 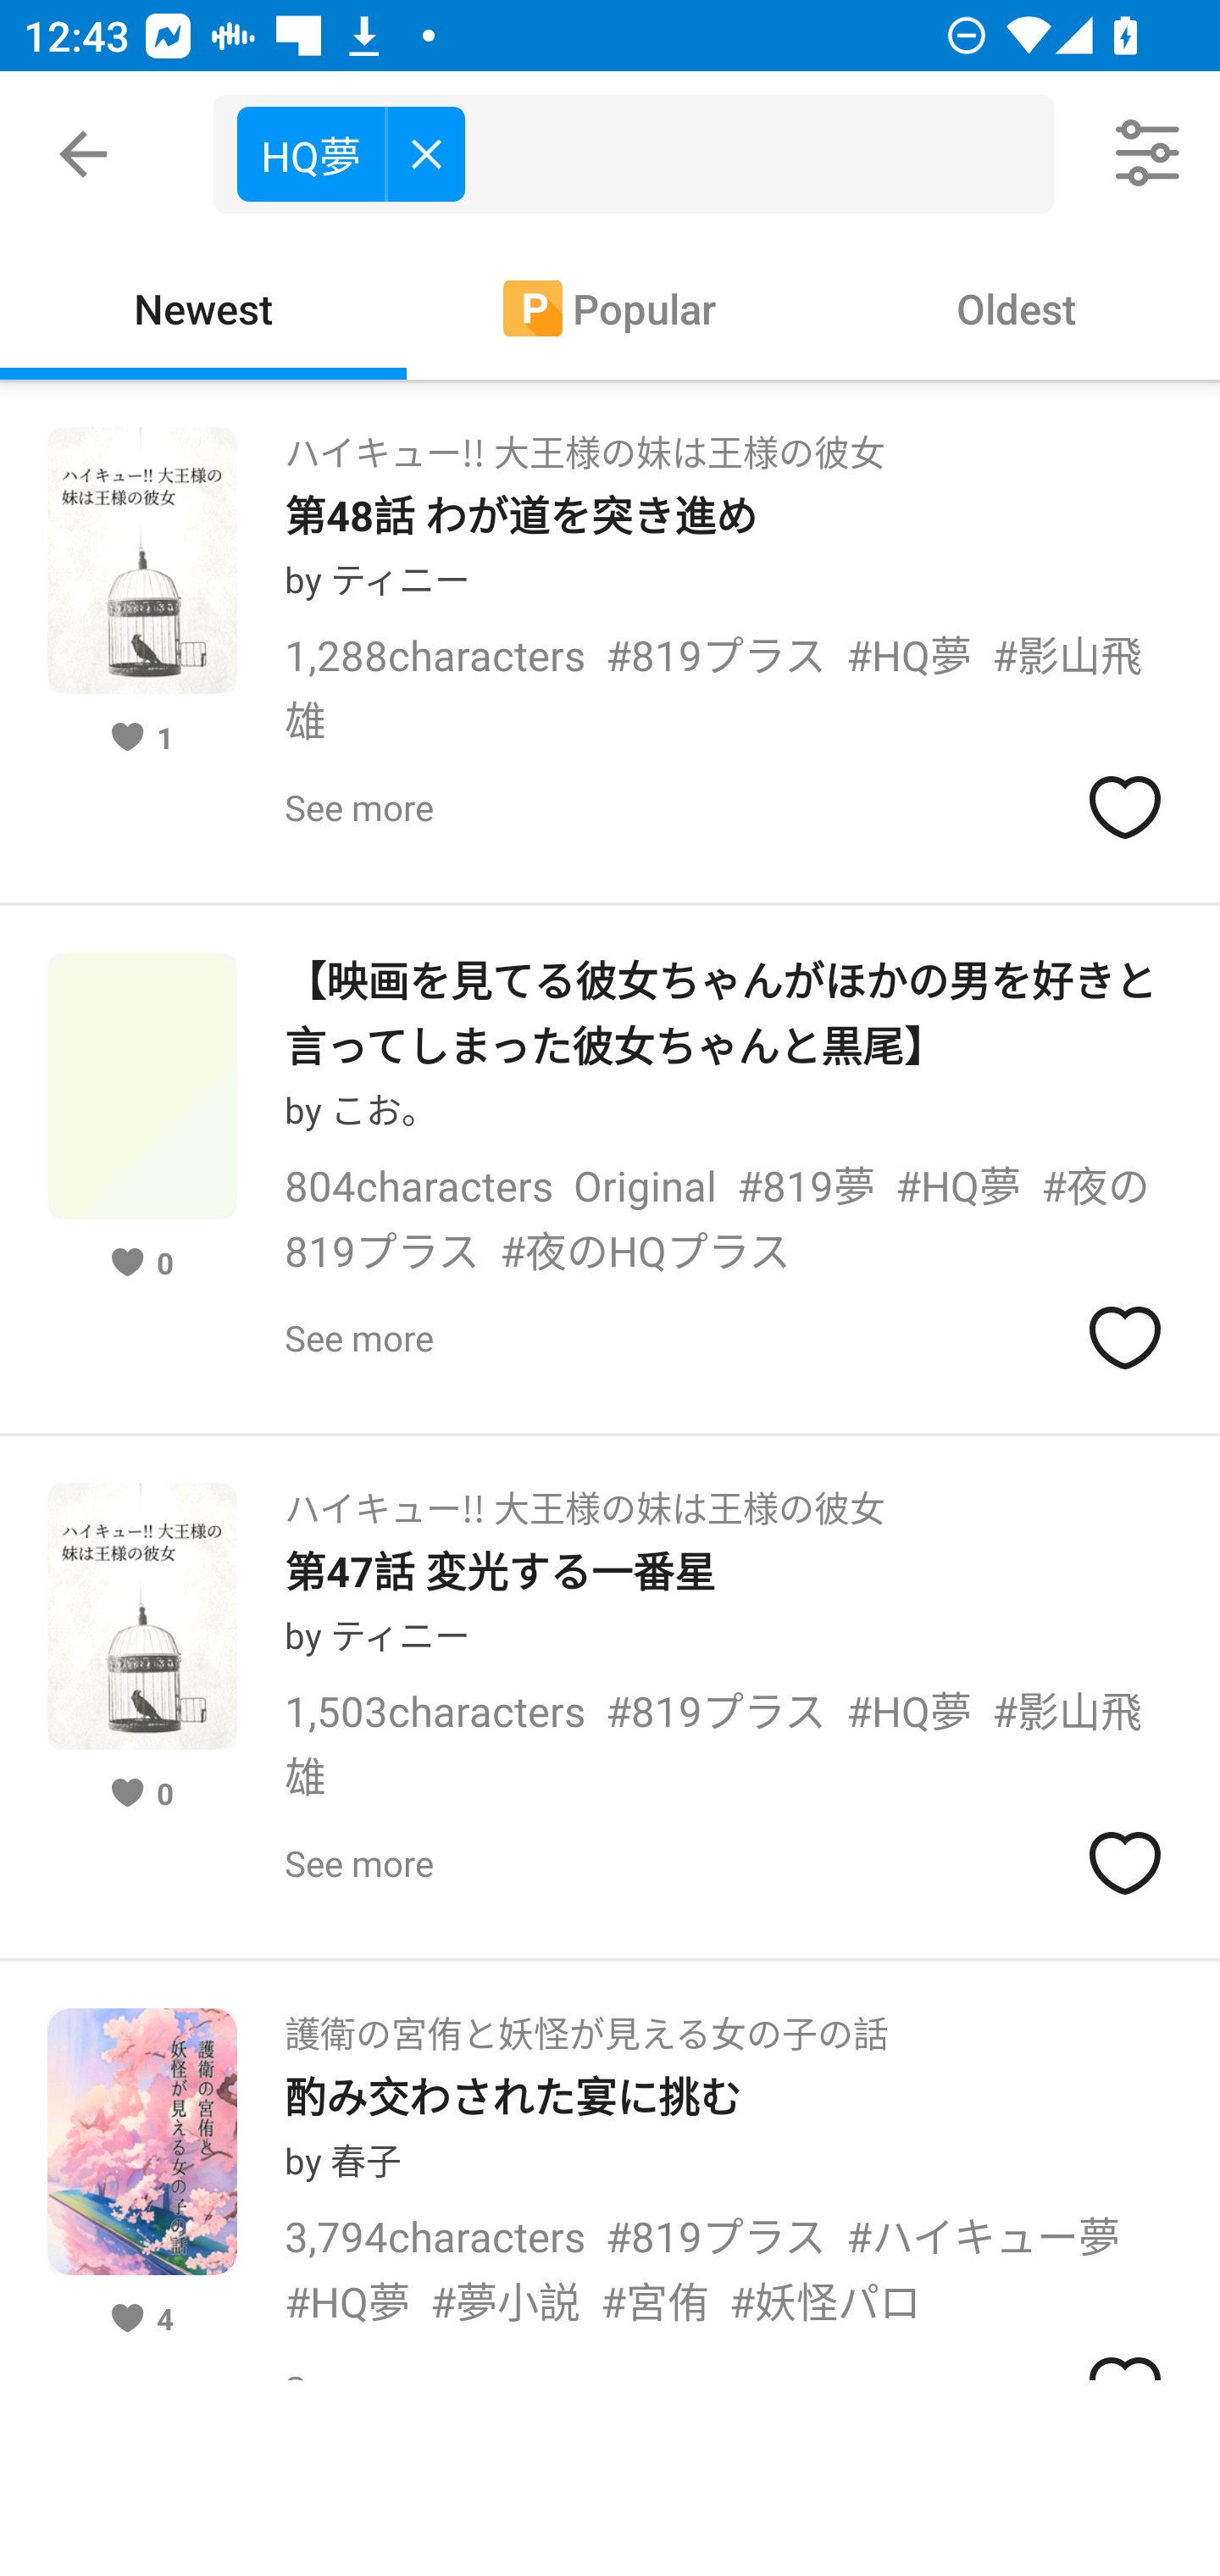 I want to click on ハイキュー!! 大王様の妹は王様の彼女, so click(x=585, y=1497).